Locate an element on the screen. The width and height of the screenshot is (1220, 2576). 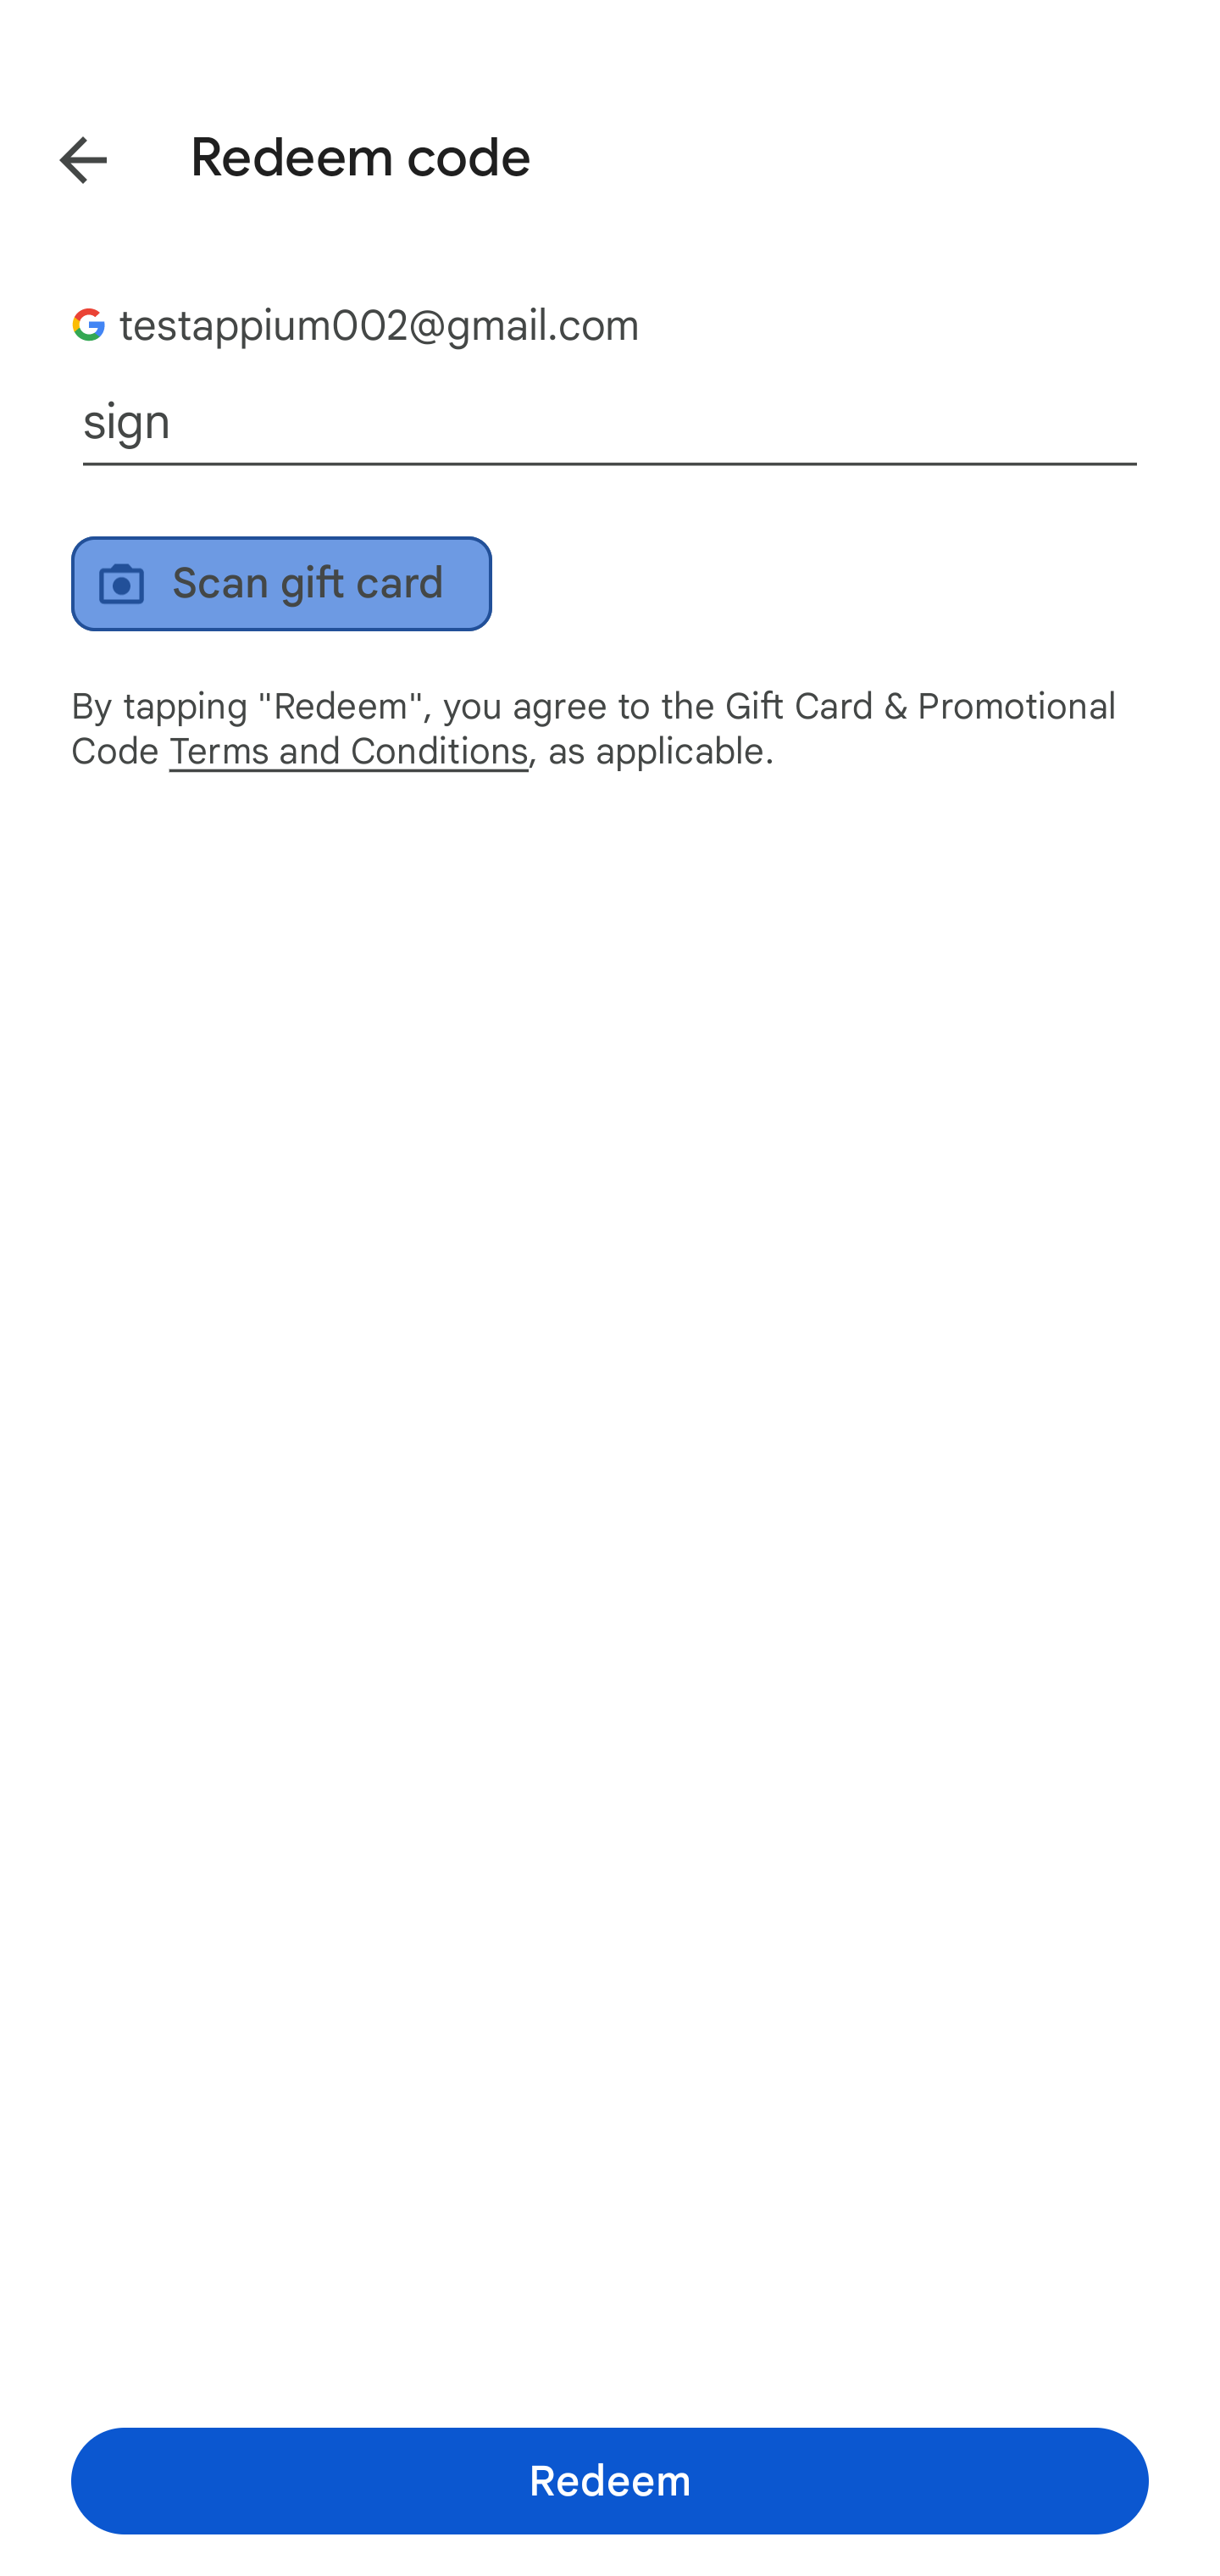
sign is located at coordinates (610, 422).